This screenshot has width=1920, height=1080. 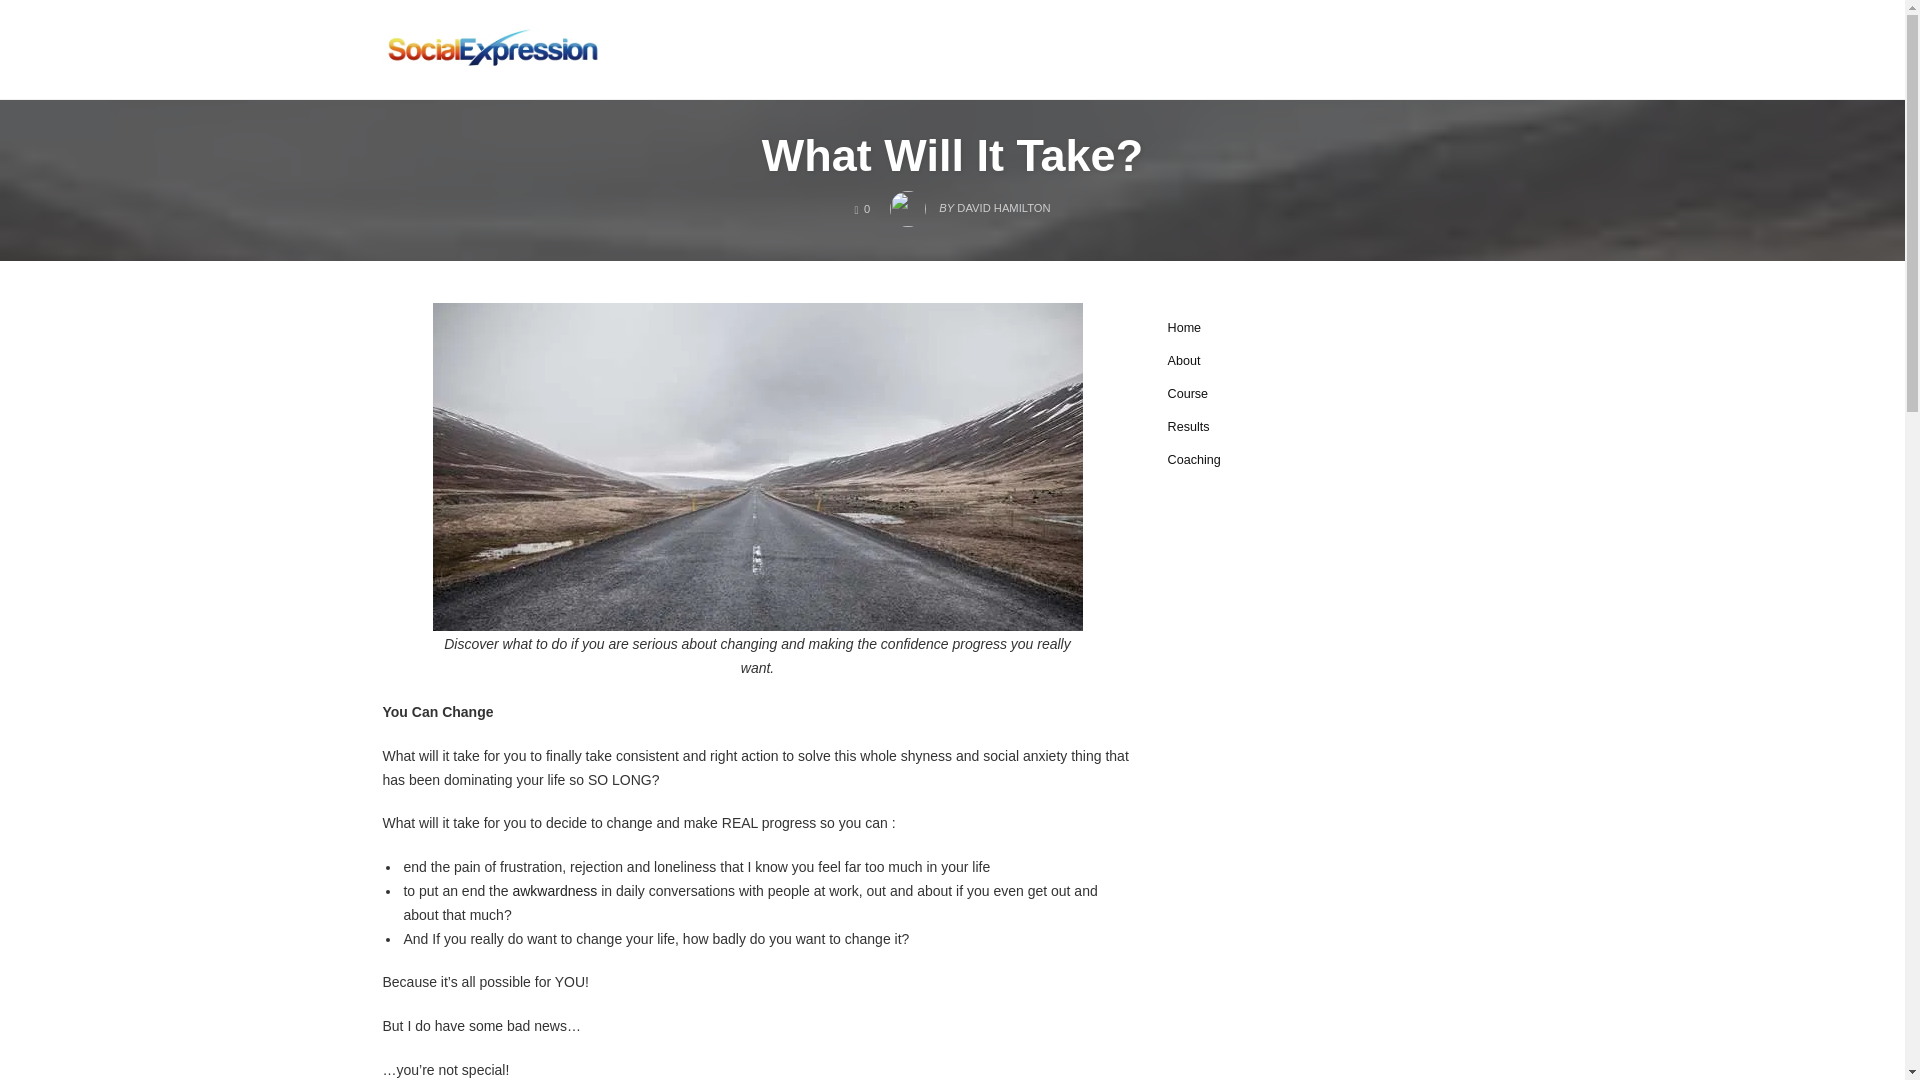 What do you see at coordinates (1184, 361) in the screenshot?
I see `Course` at bounding box center [1184, 361].